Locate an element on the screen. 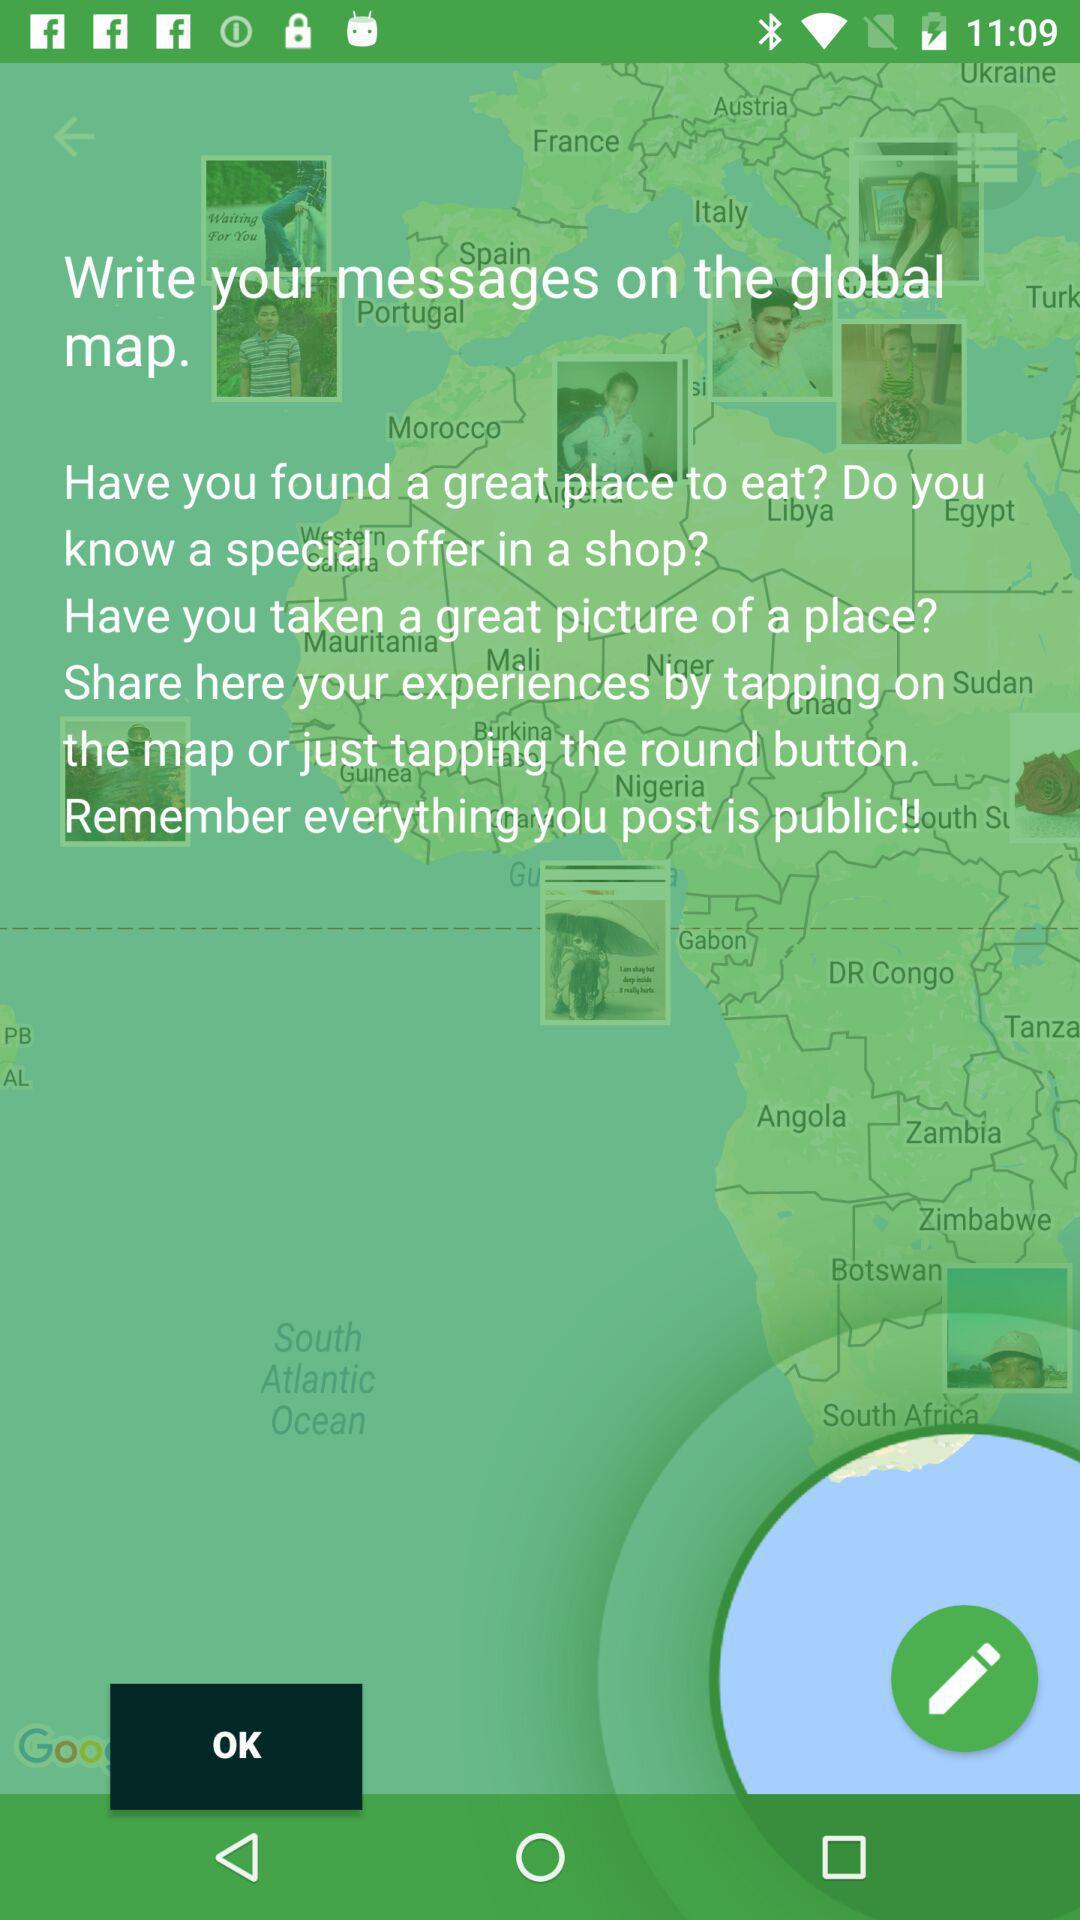  the arrow pointing writing something is located at coordinates (964, 1678).